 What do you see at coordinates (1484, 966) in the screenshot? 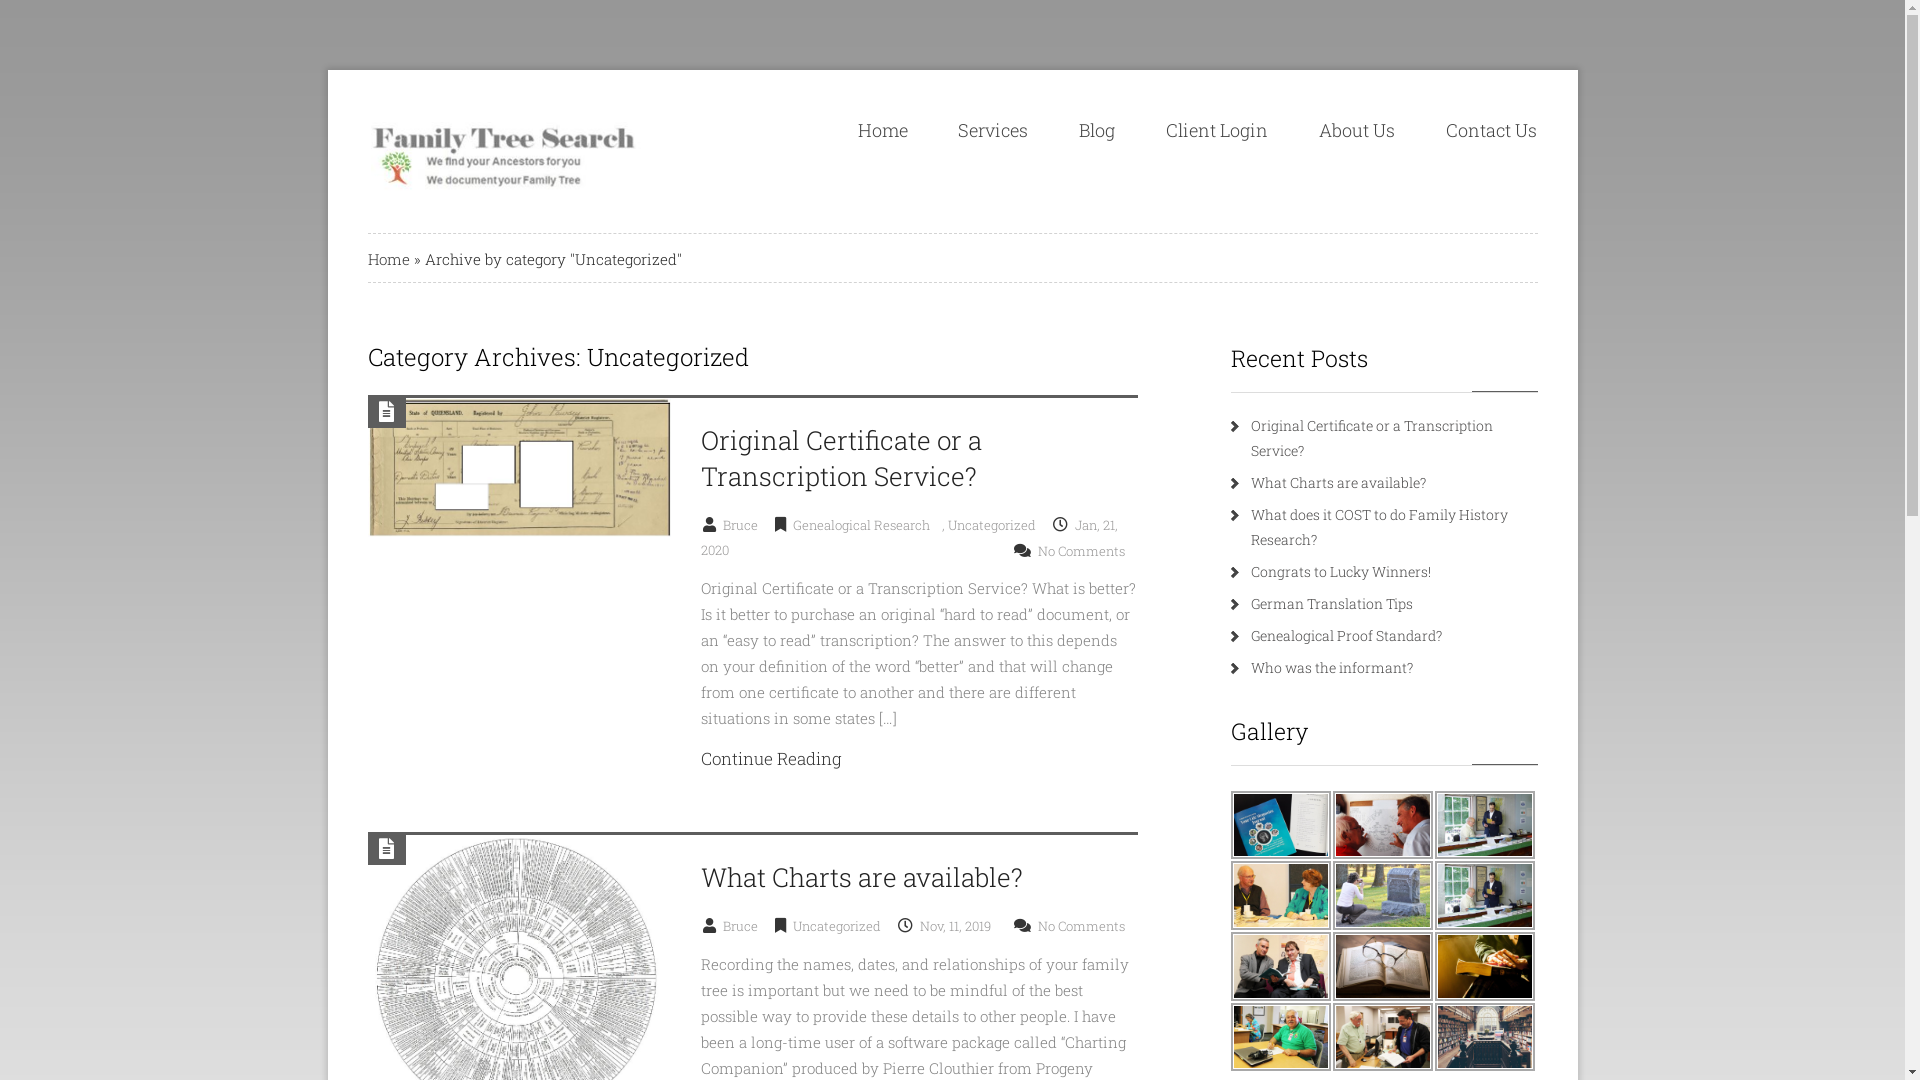
I see `Gallery-16` at bounding box center [1484, 966].